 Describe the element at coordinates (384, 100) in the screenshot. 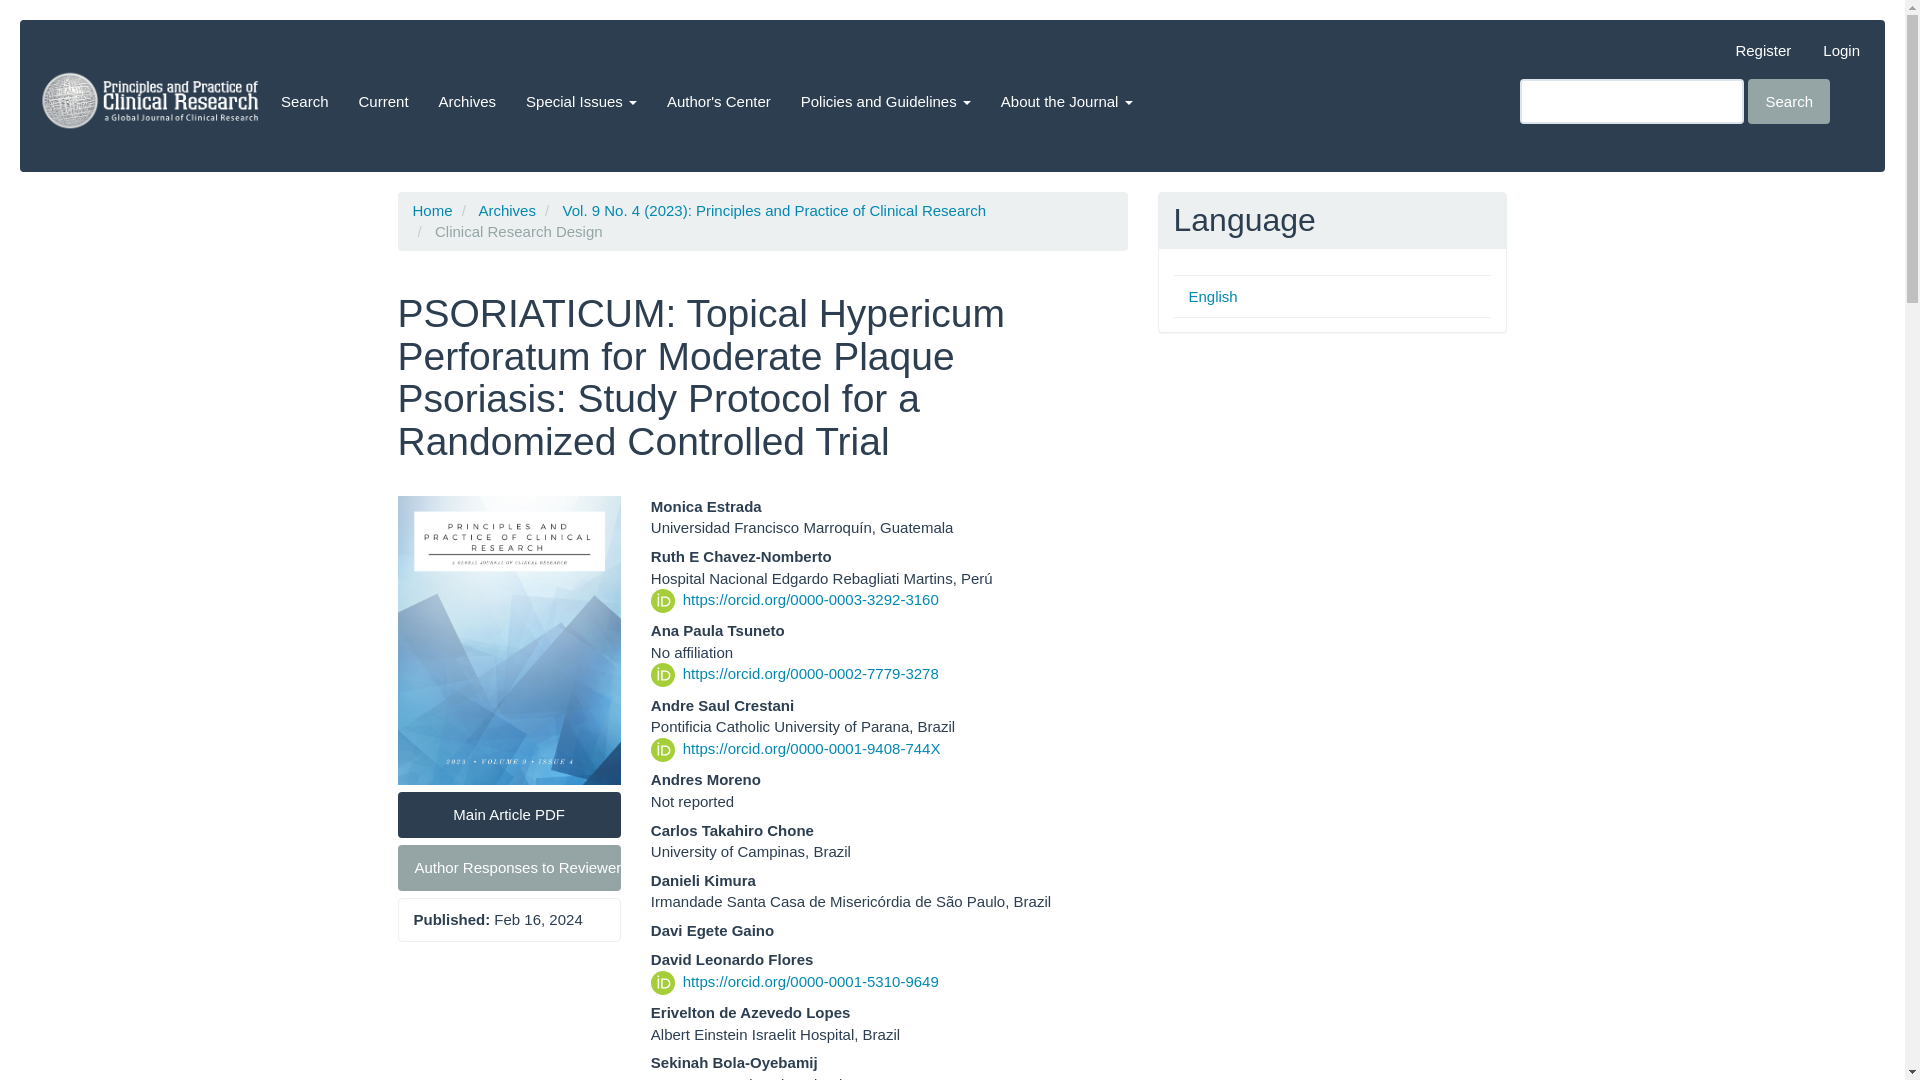

I see `Current` at that location.